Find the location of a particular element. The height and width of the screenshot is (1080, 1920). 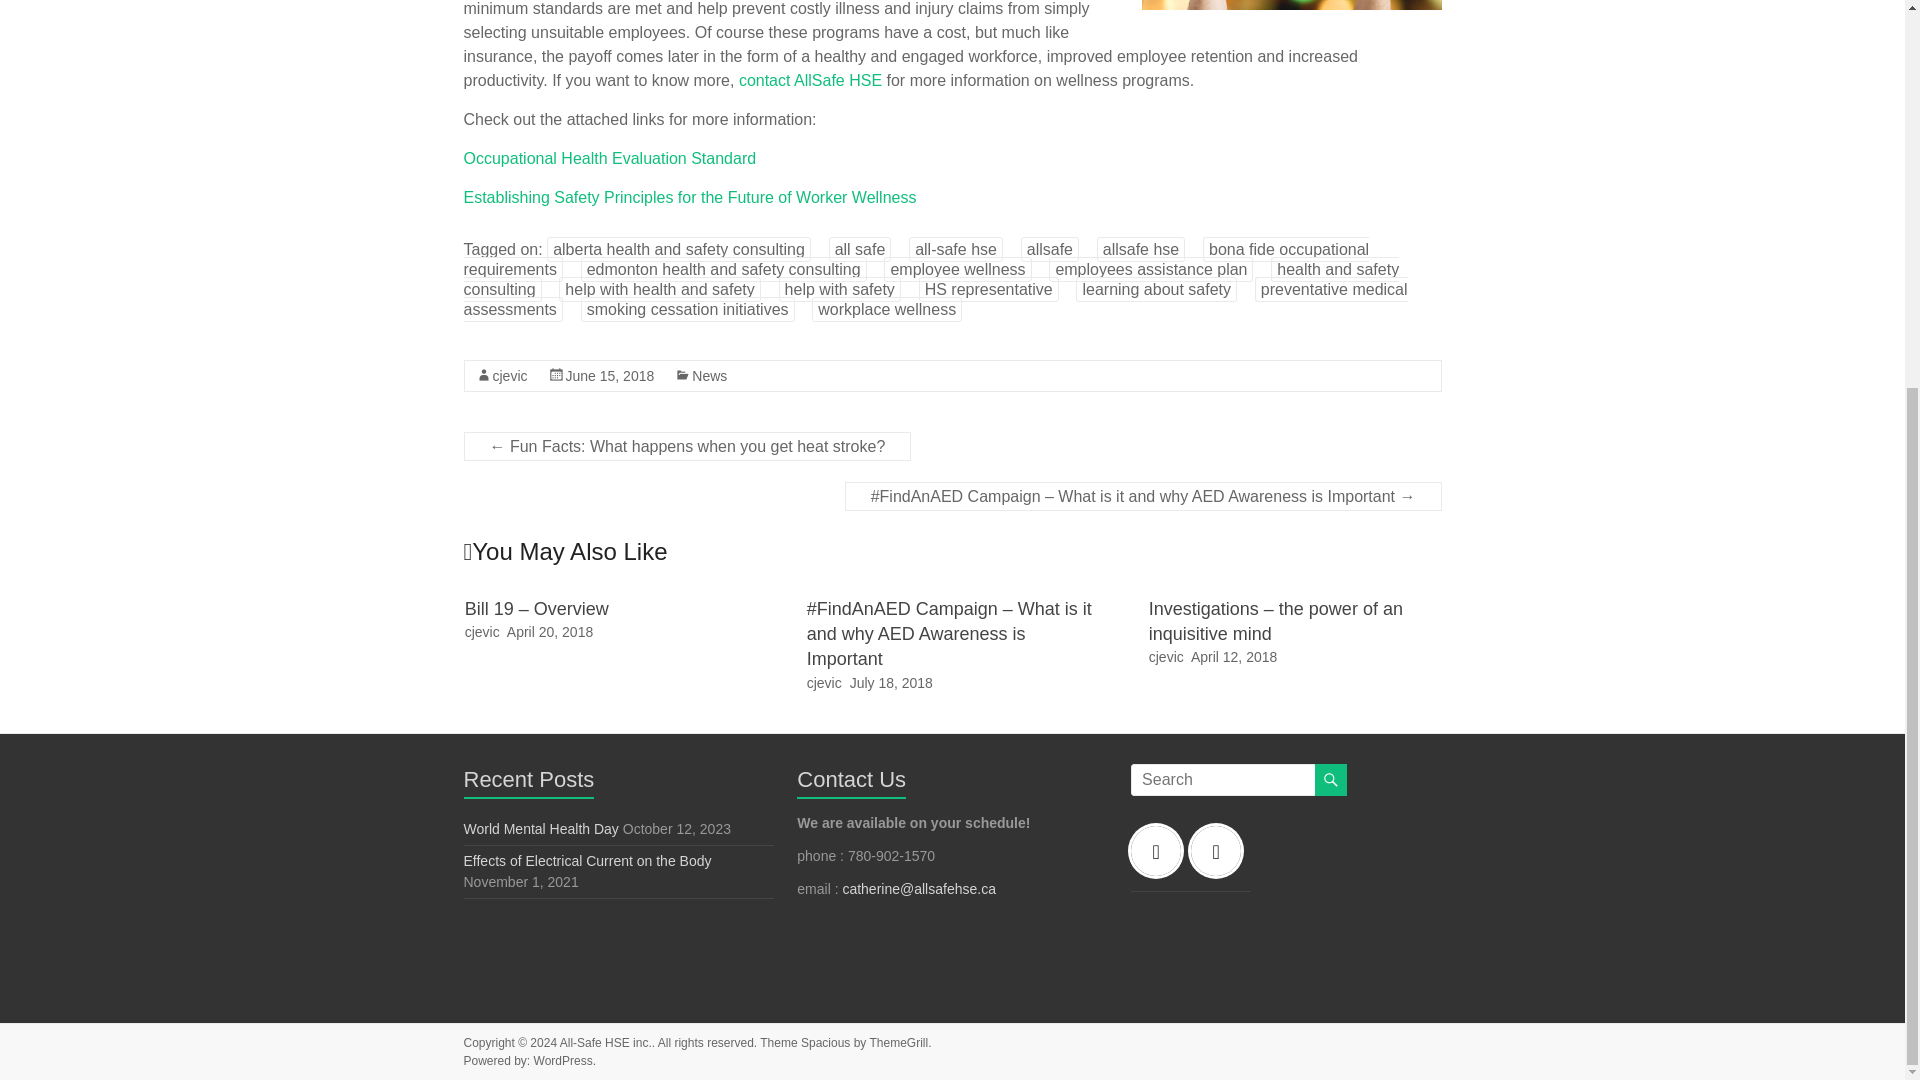

health and safety consulting is located at coordinates (932, 280).